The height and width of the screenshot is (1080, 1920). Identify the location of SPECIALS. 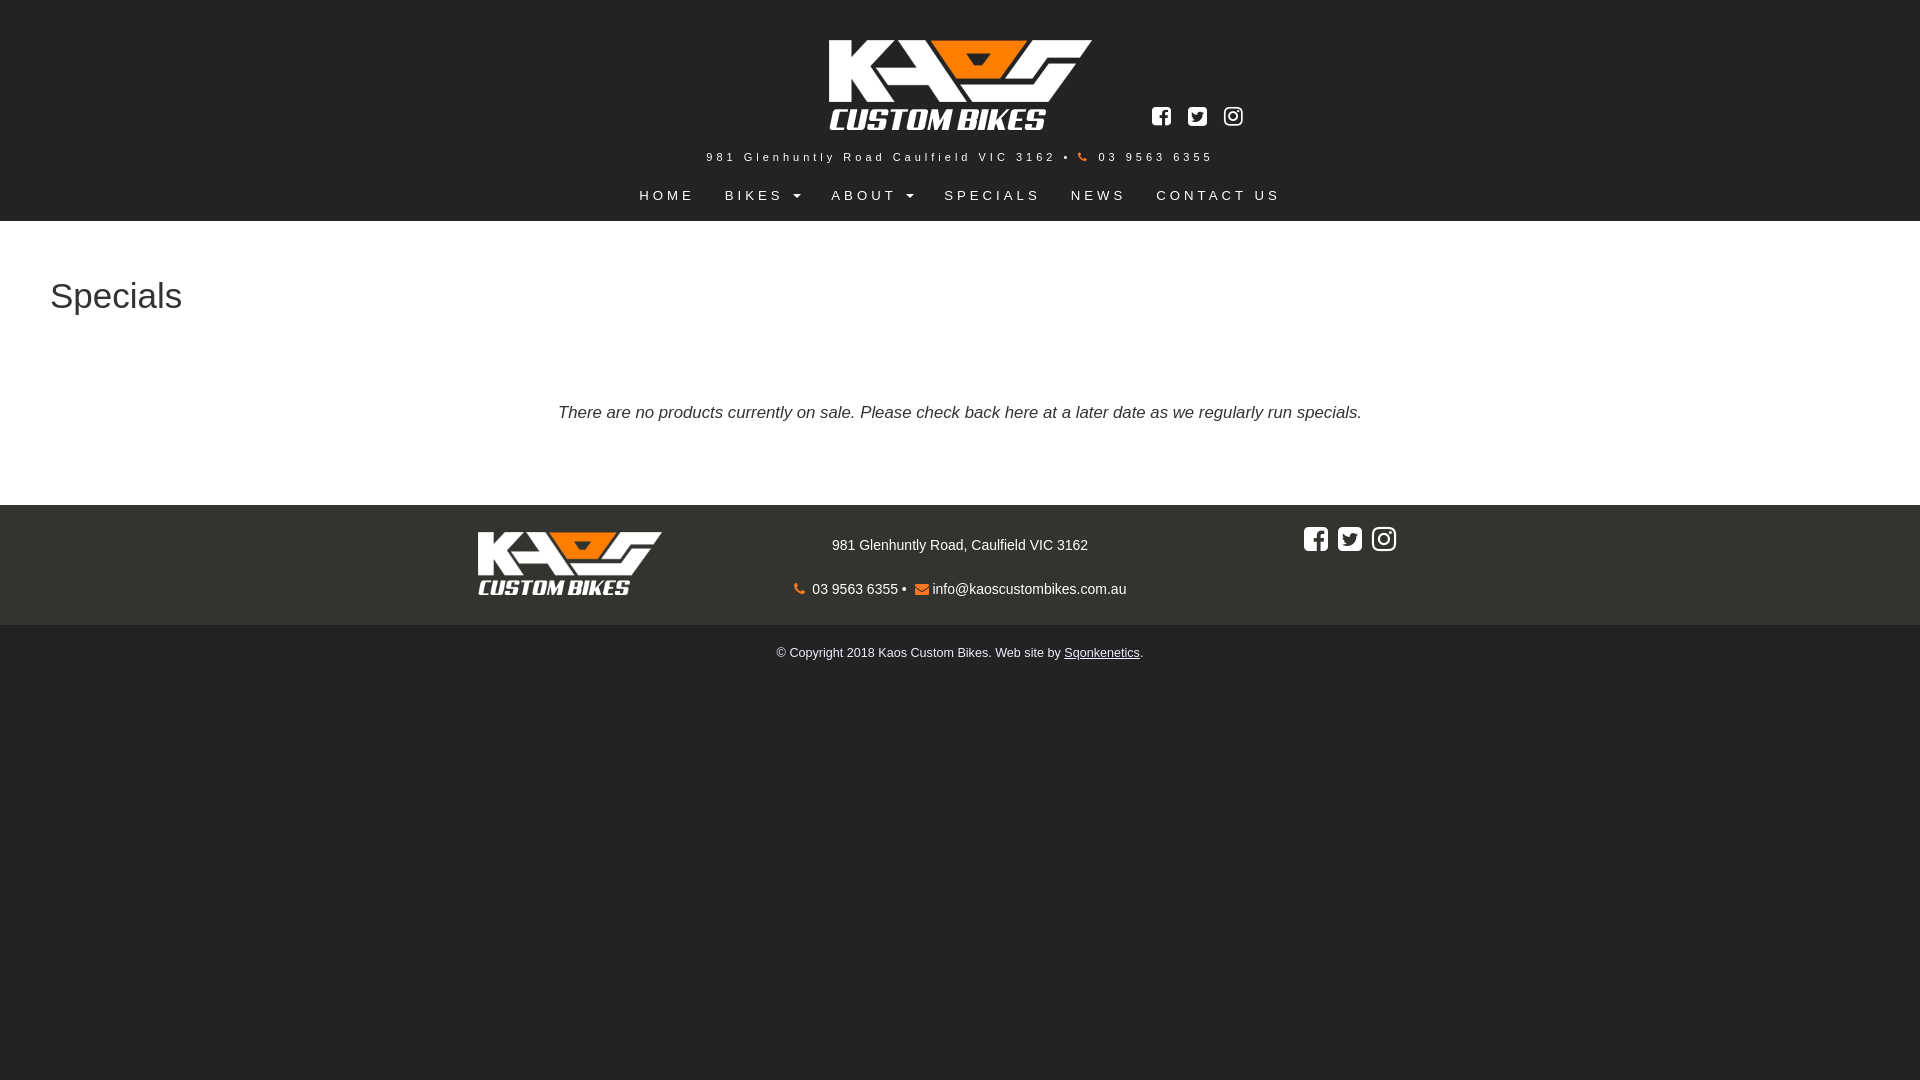
(992, 198).